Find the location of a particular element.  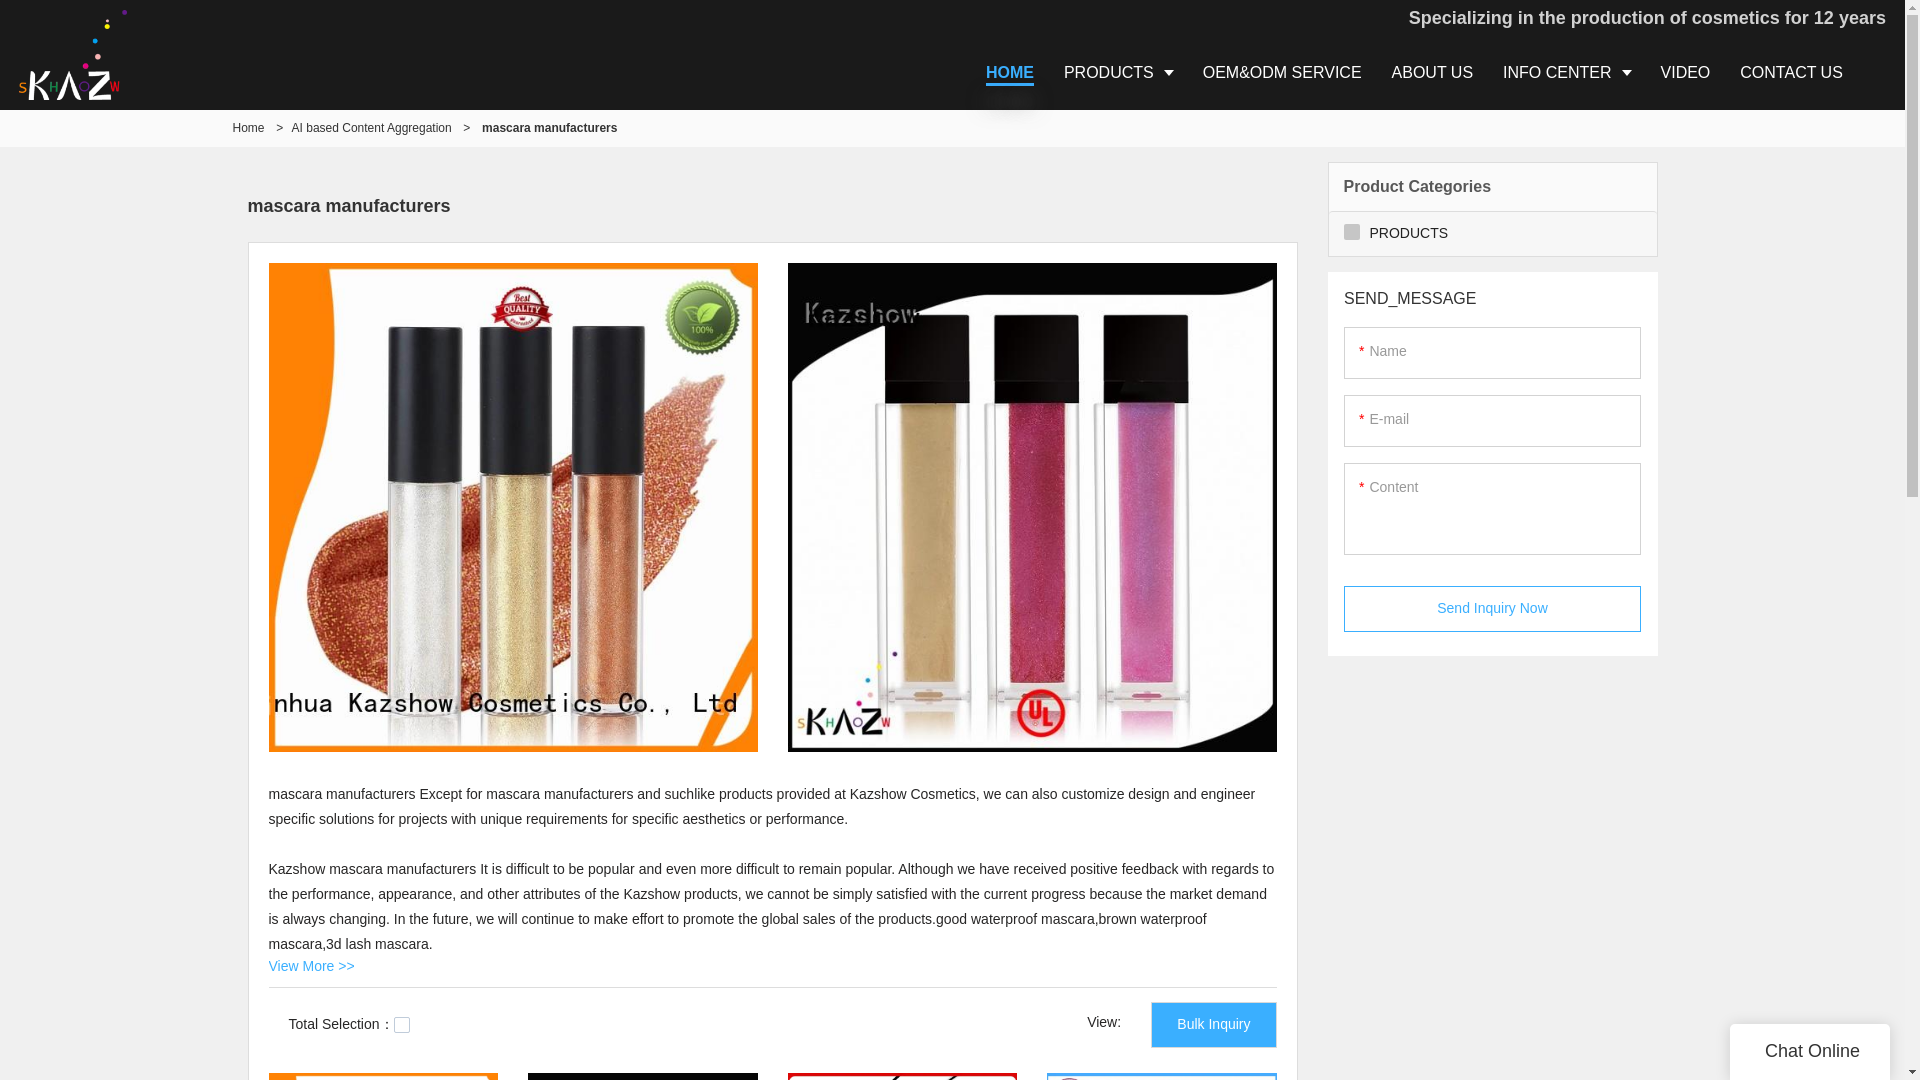

AI based Content Aggregation is located at coordinates (371, 128).